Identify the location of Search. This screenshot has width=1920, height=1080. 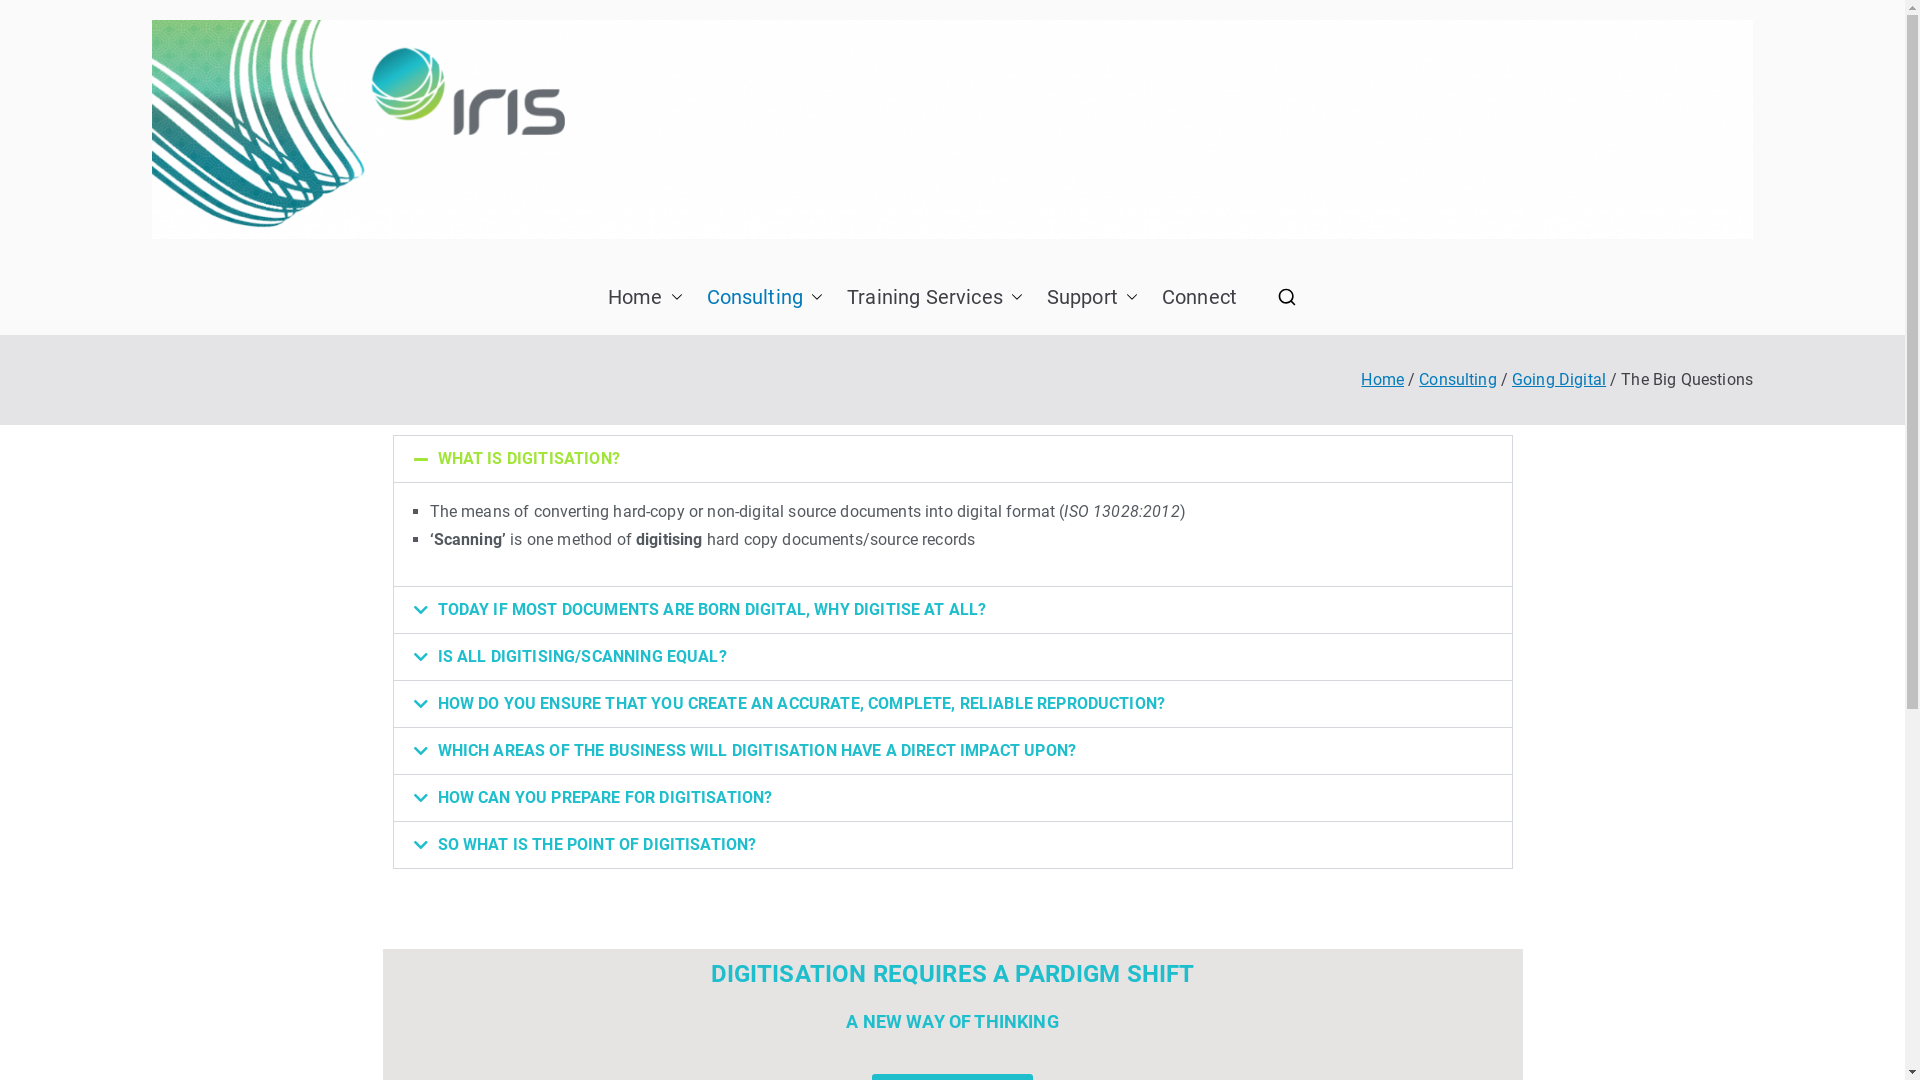
(34, 18).